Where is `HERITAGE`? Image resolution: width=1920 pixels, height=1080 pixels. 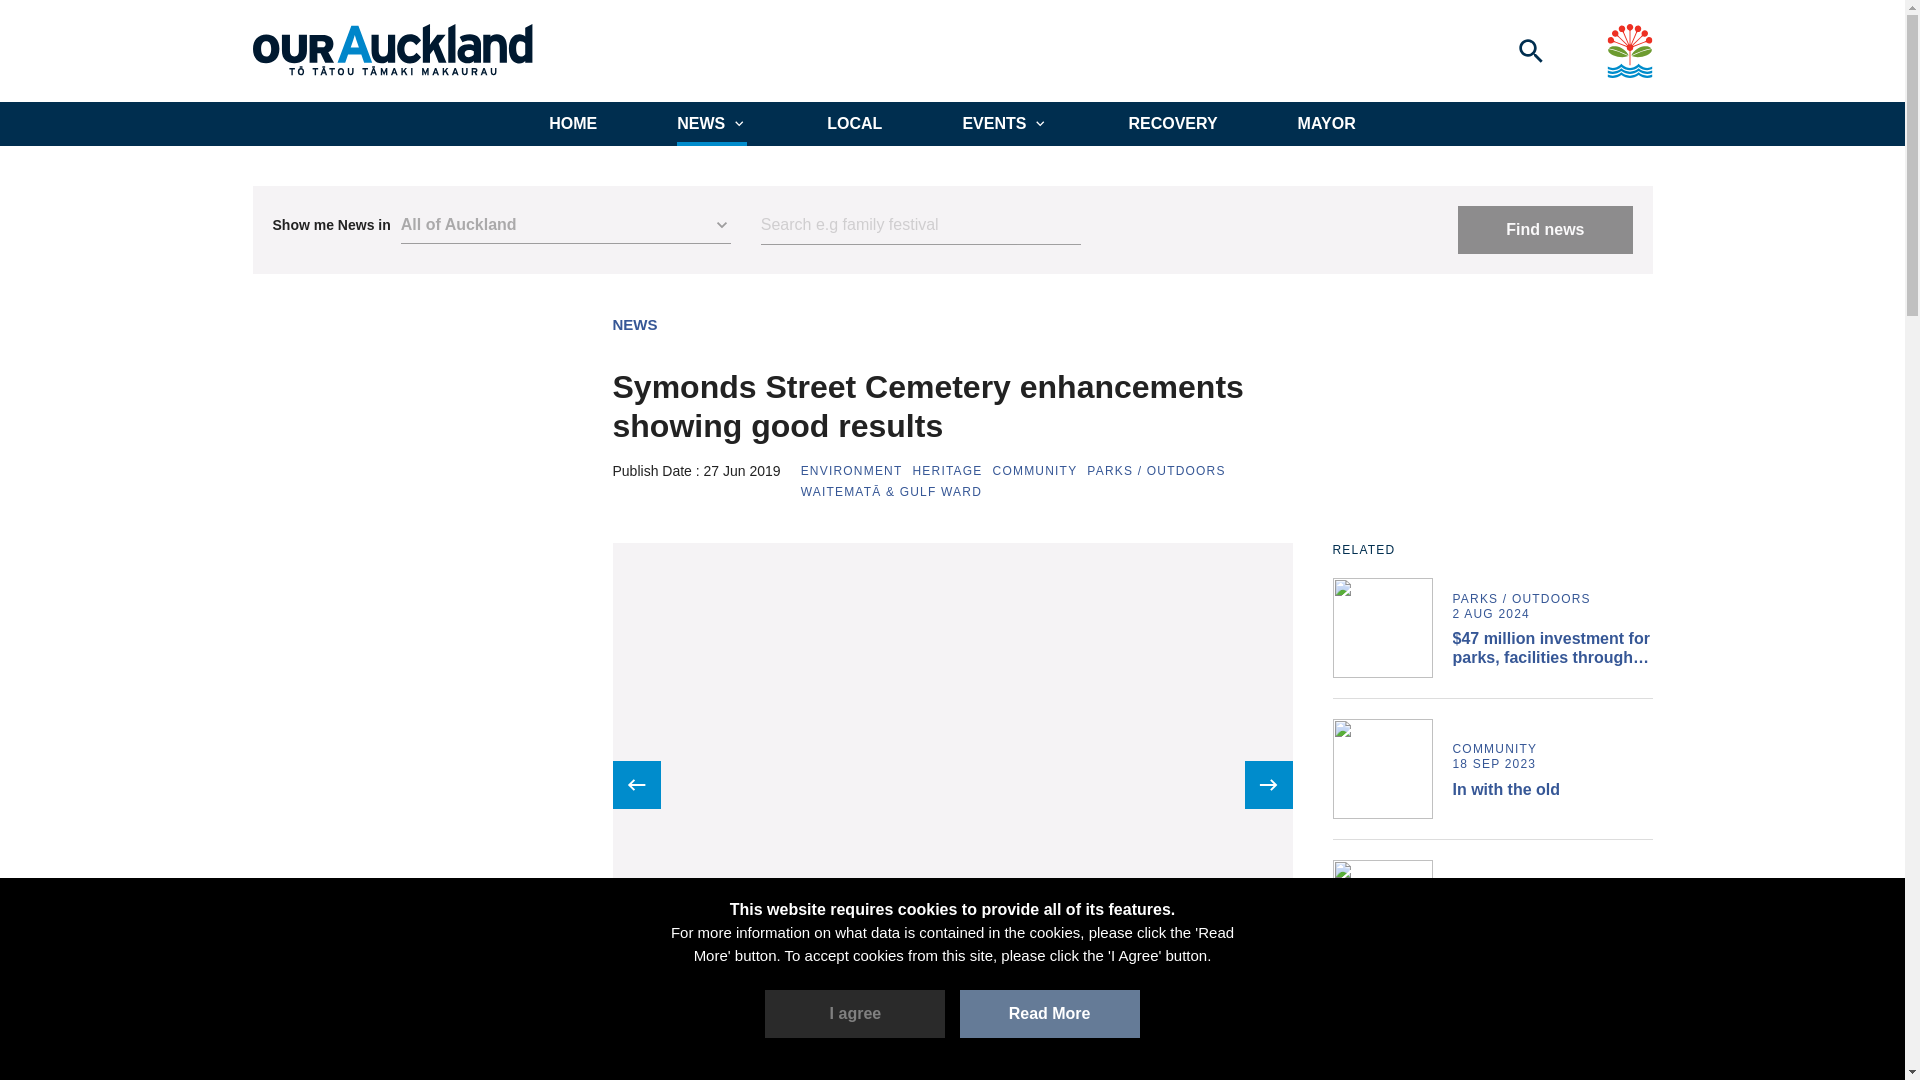 HERITAGE is located at coordinates (946, 471).